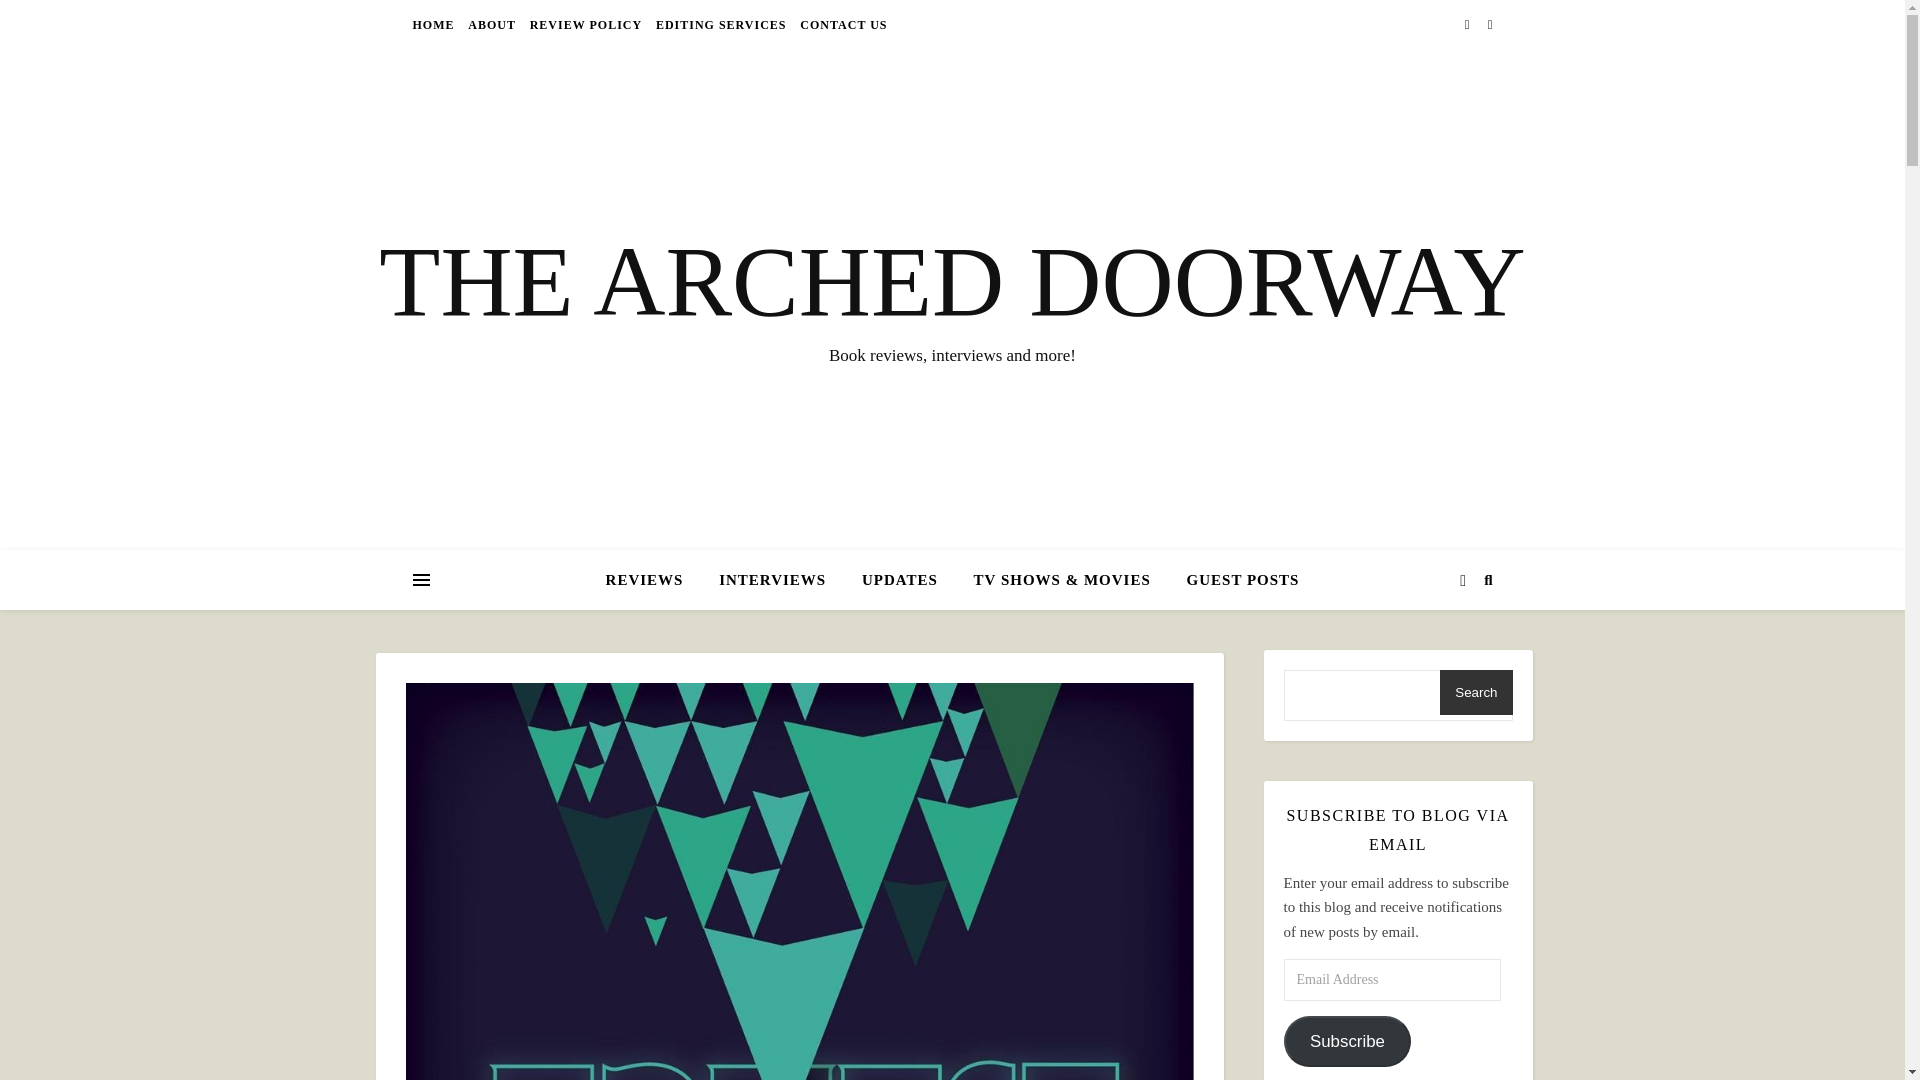 Image resolution: width=1920 pixels, height=1080 pixels. Describe the element at coordinates (491, 24) in the screenshot. I see `ABOUT` at that location.